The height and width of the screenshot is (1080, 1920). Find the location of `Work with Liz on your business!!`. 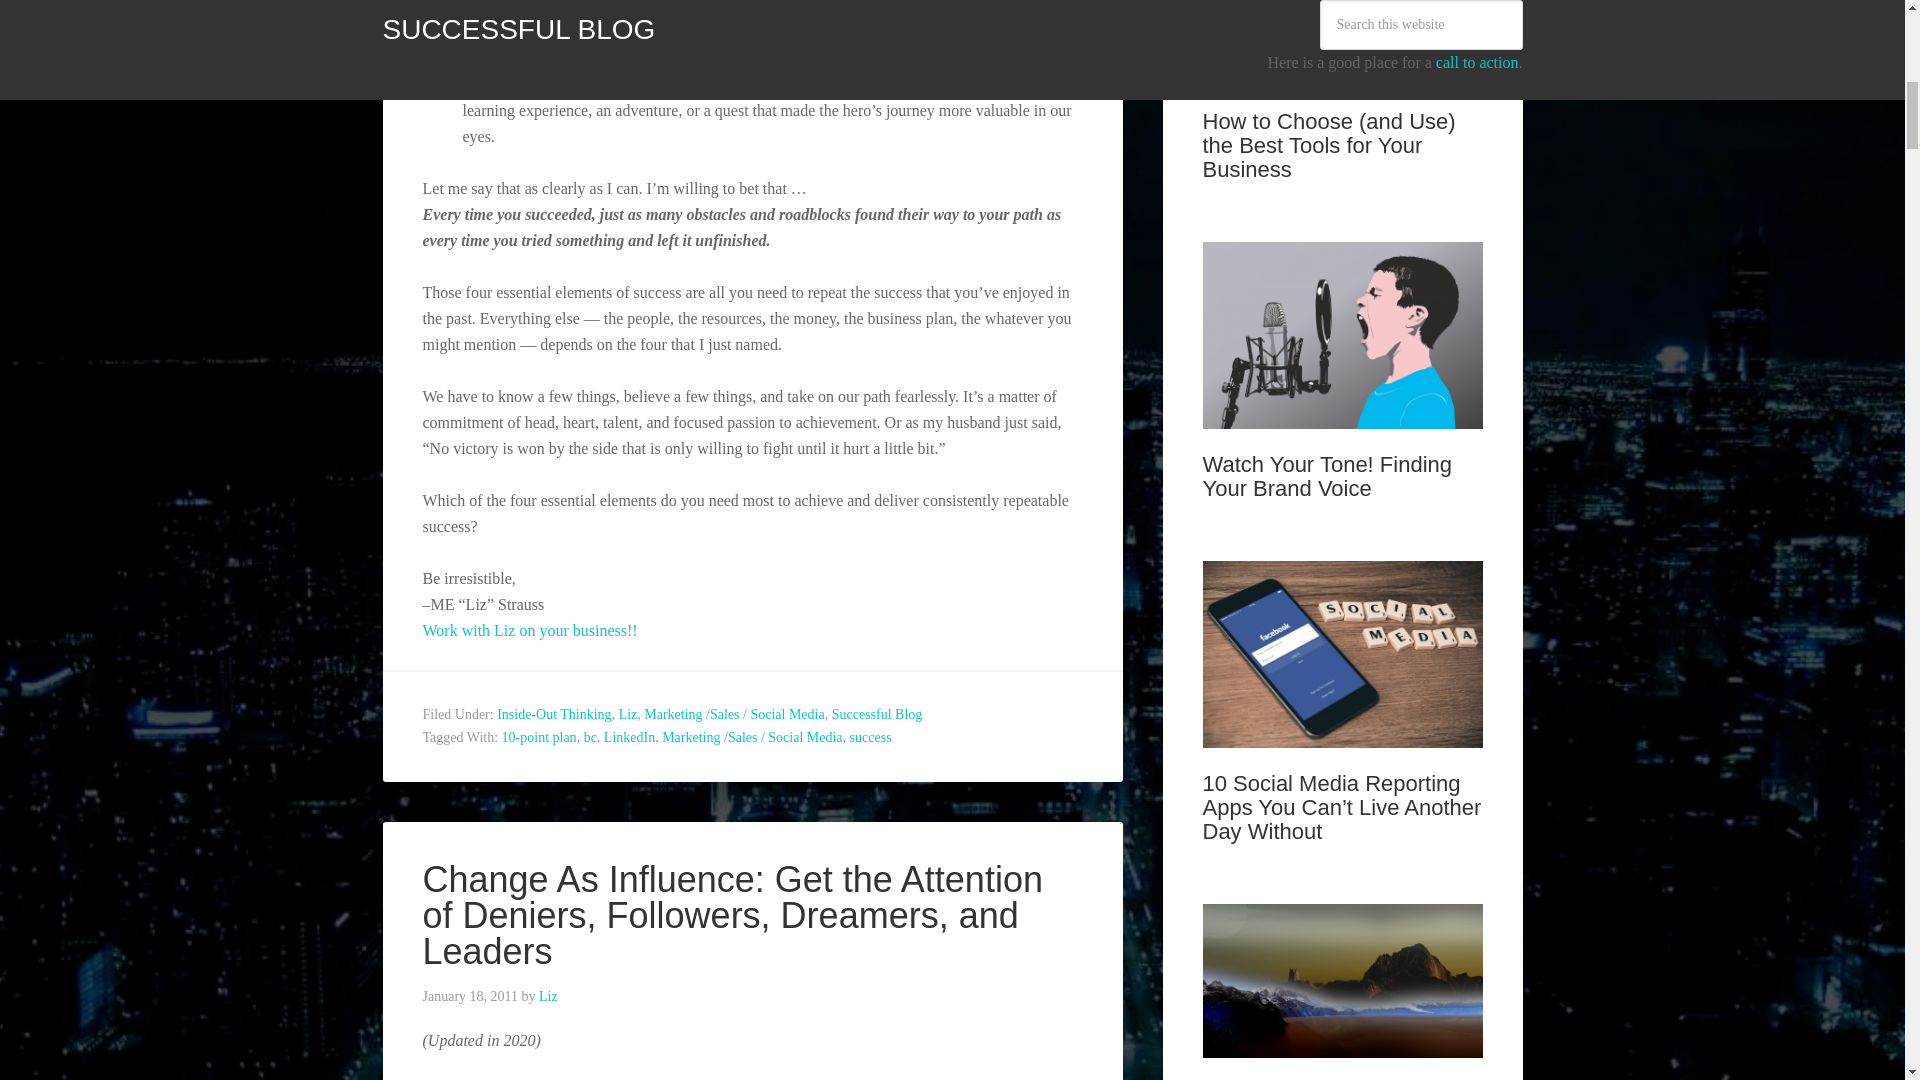

Work with Liz on your business!! is located at coordinates (530, 630).